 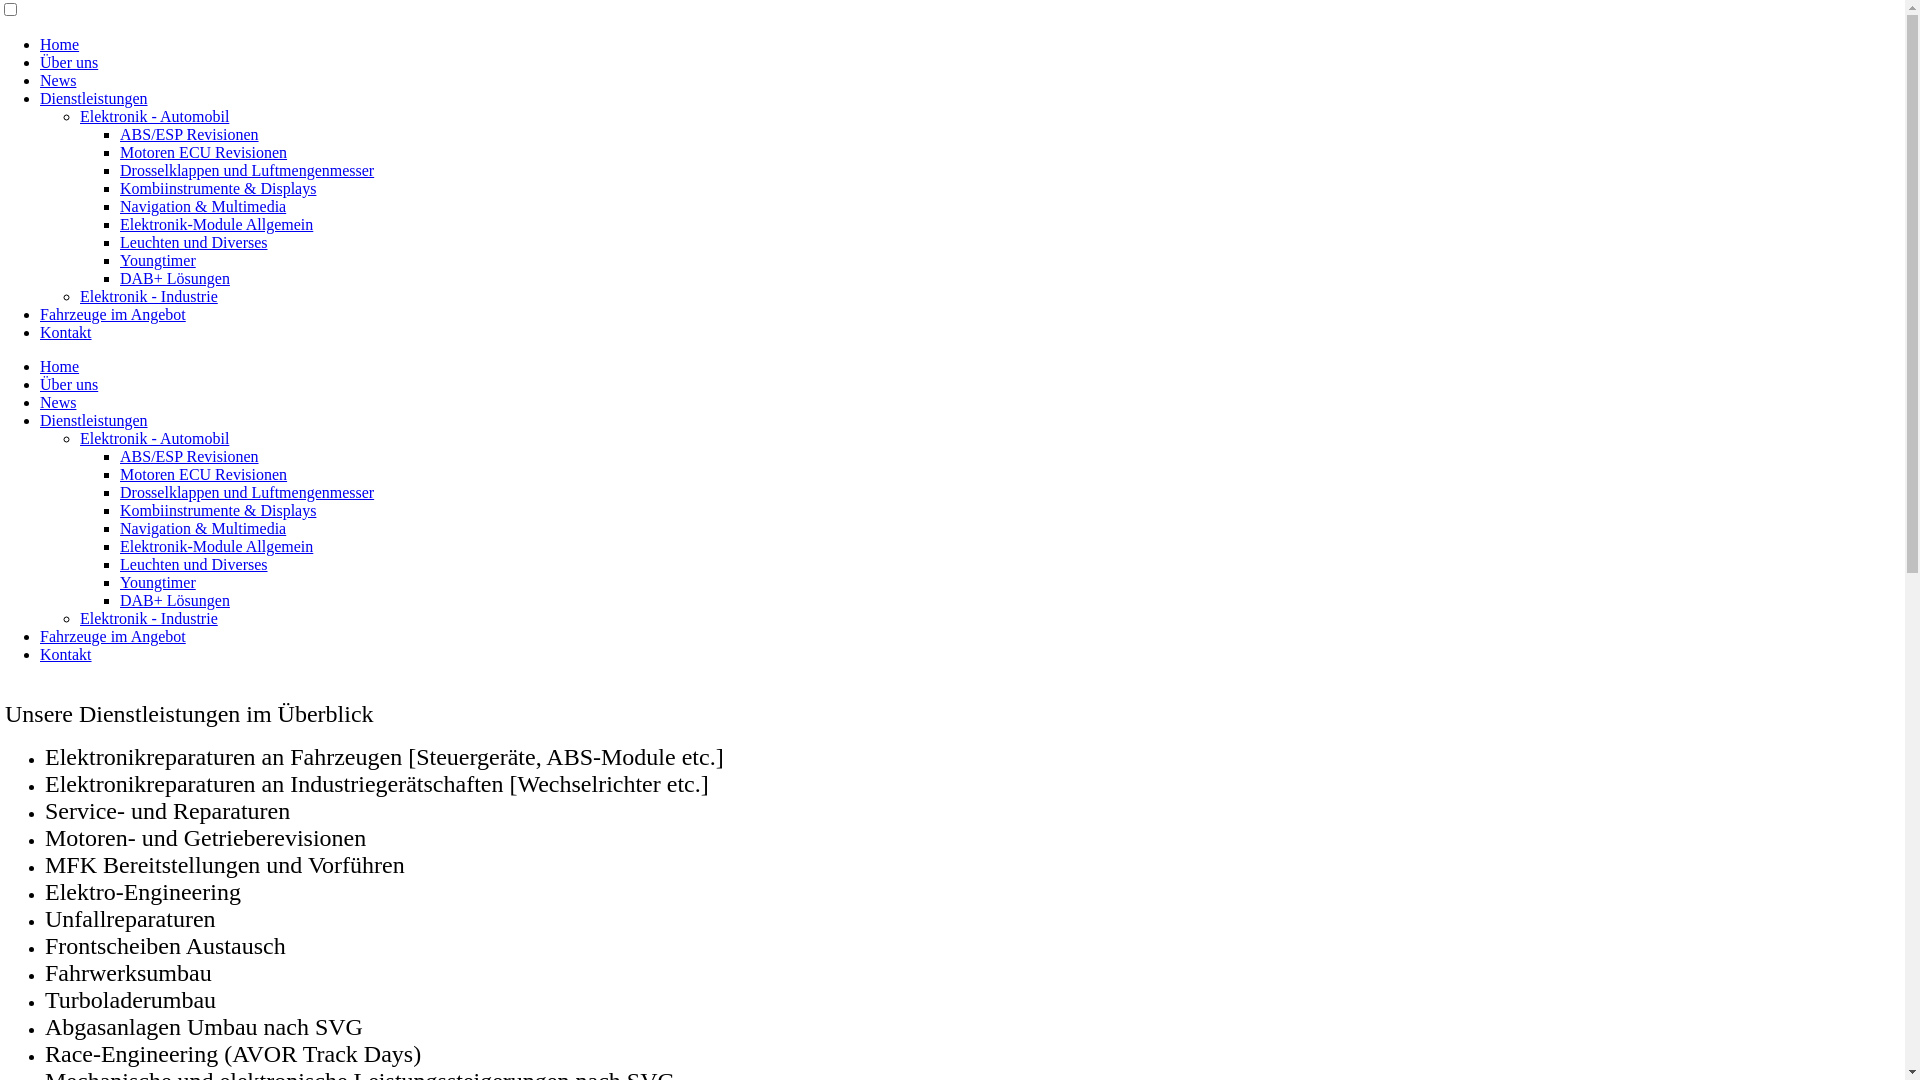 I want to click on Elektronik - Automobil, so click(x=154, y=438).